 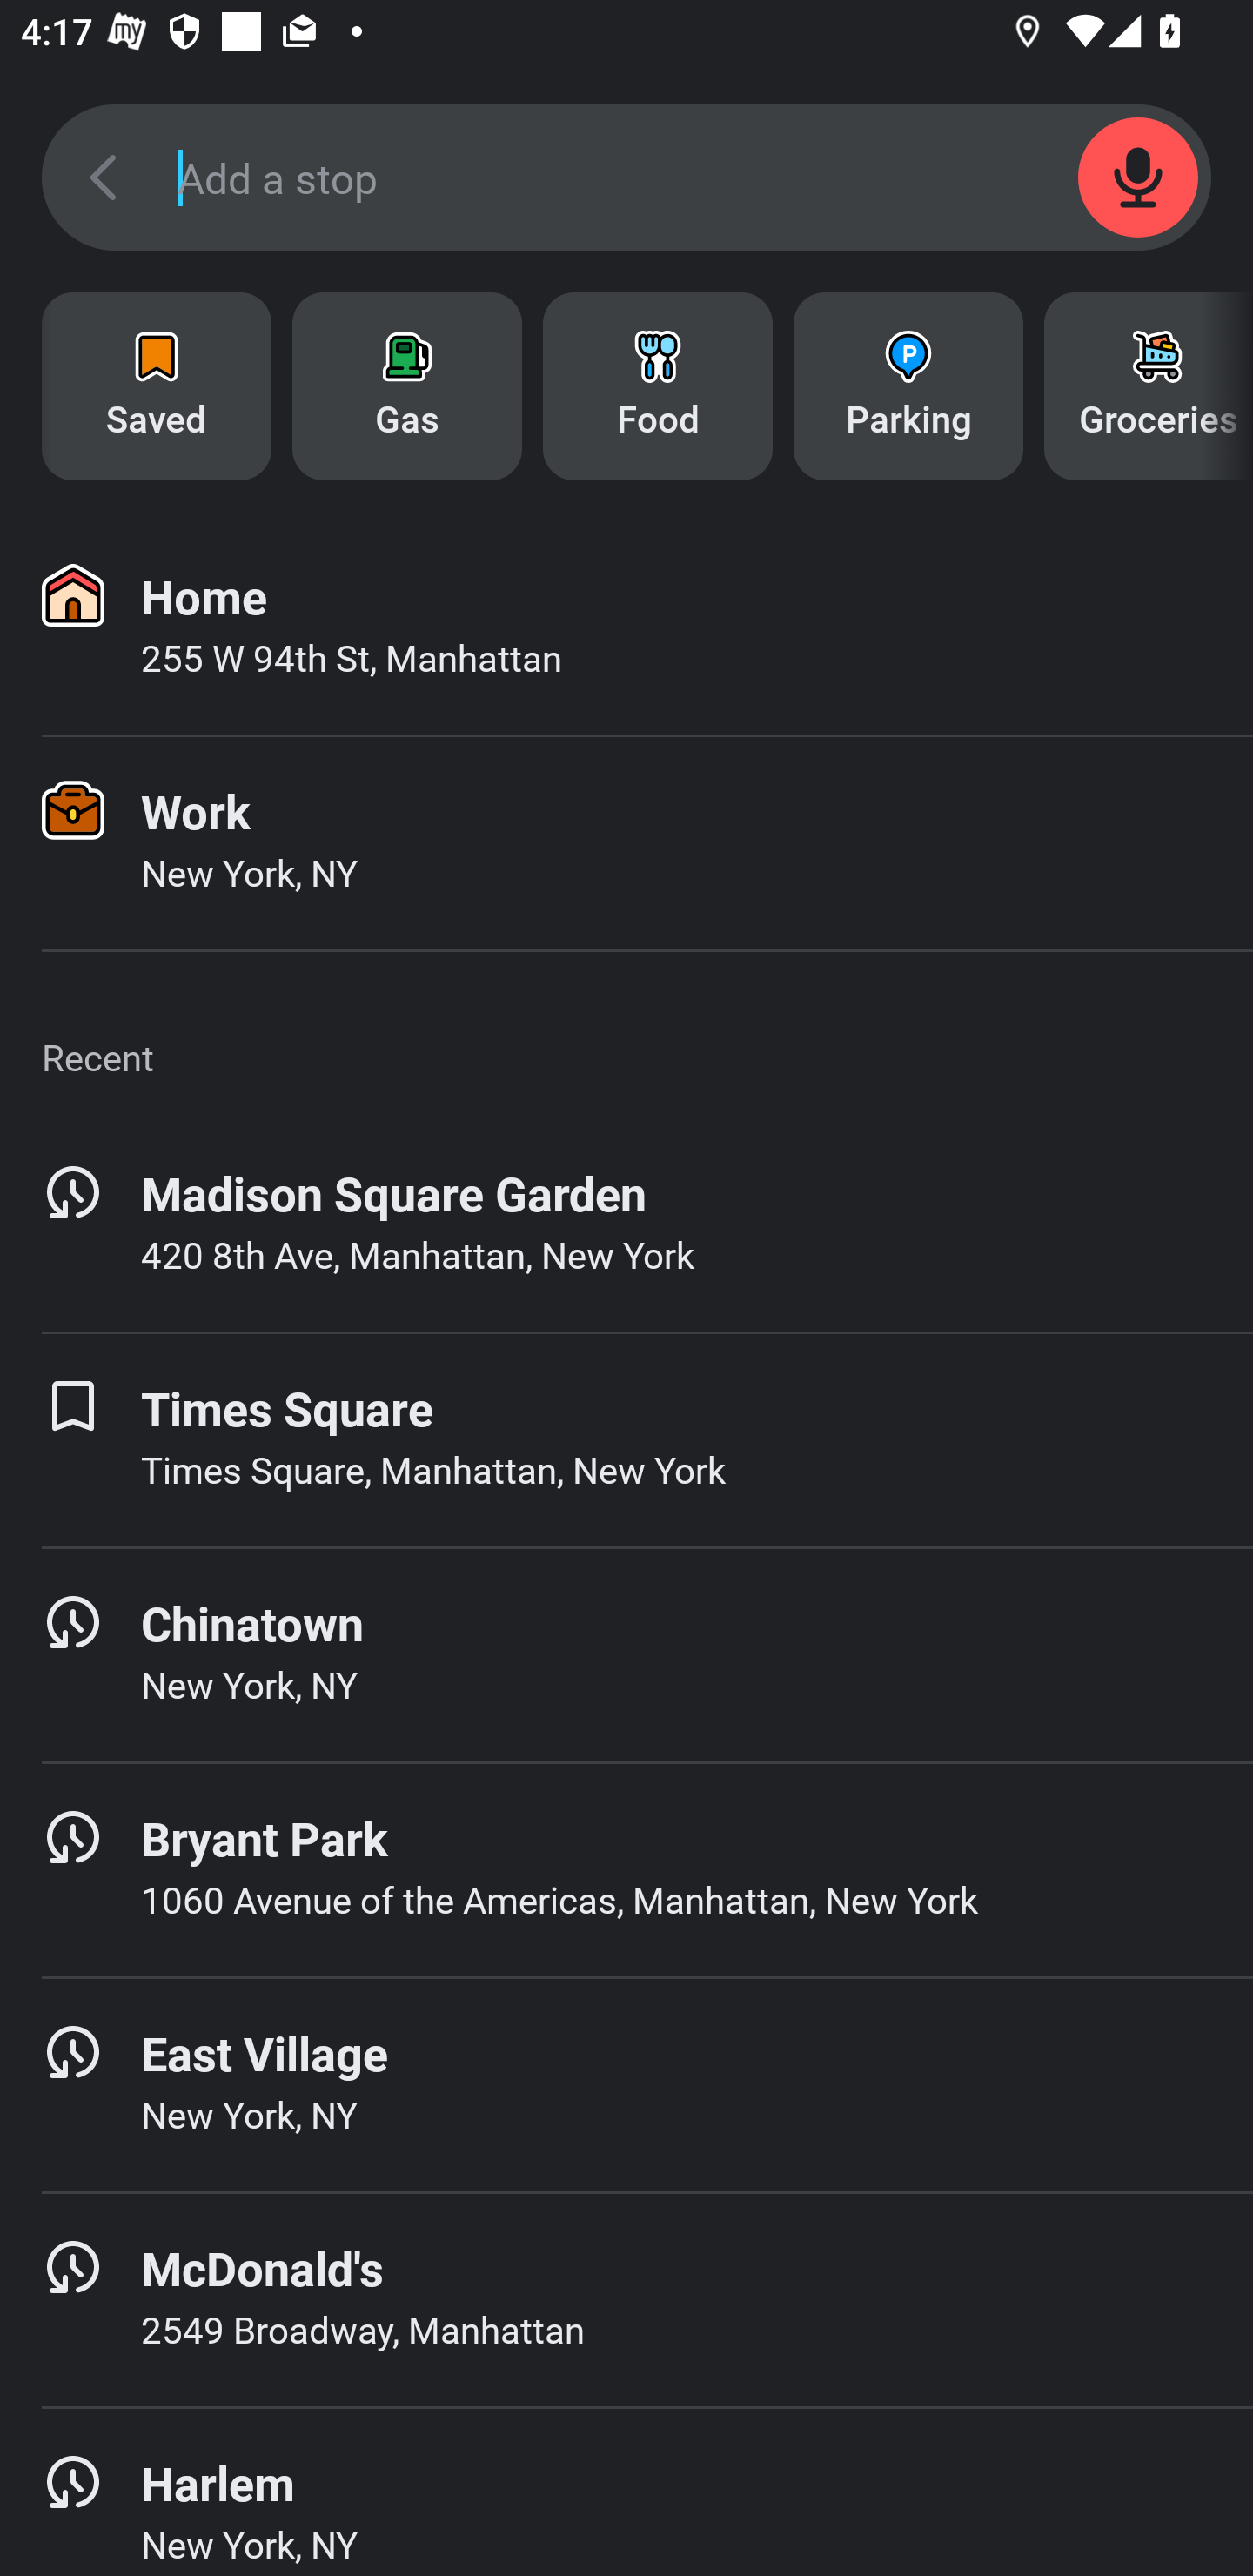 I want to click on McDonald's 2549 Broadway, Manhattan, so click(x=626, y=2299).